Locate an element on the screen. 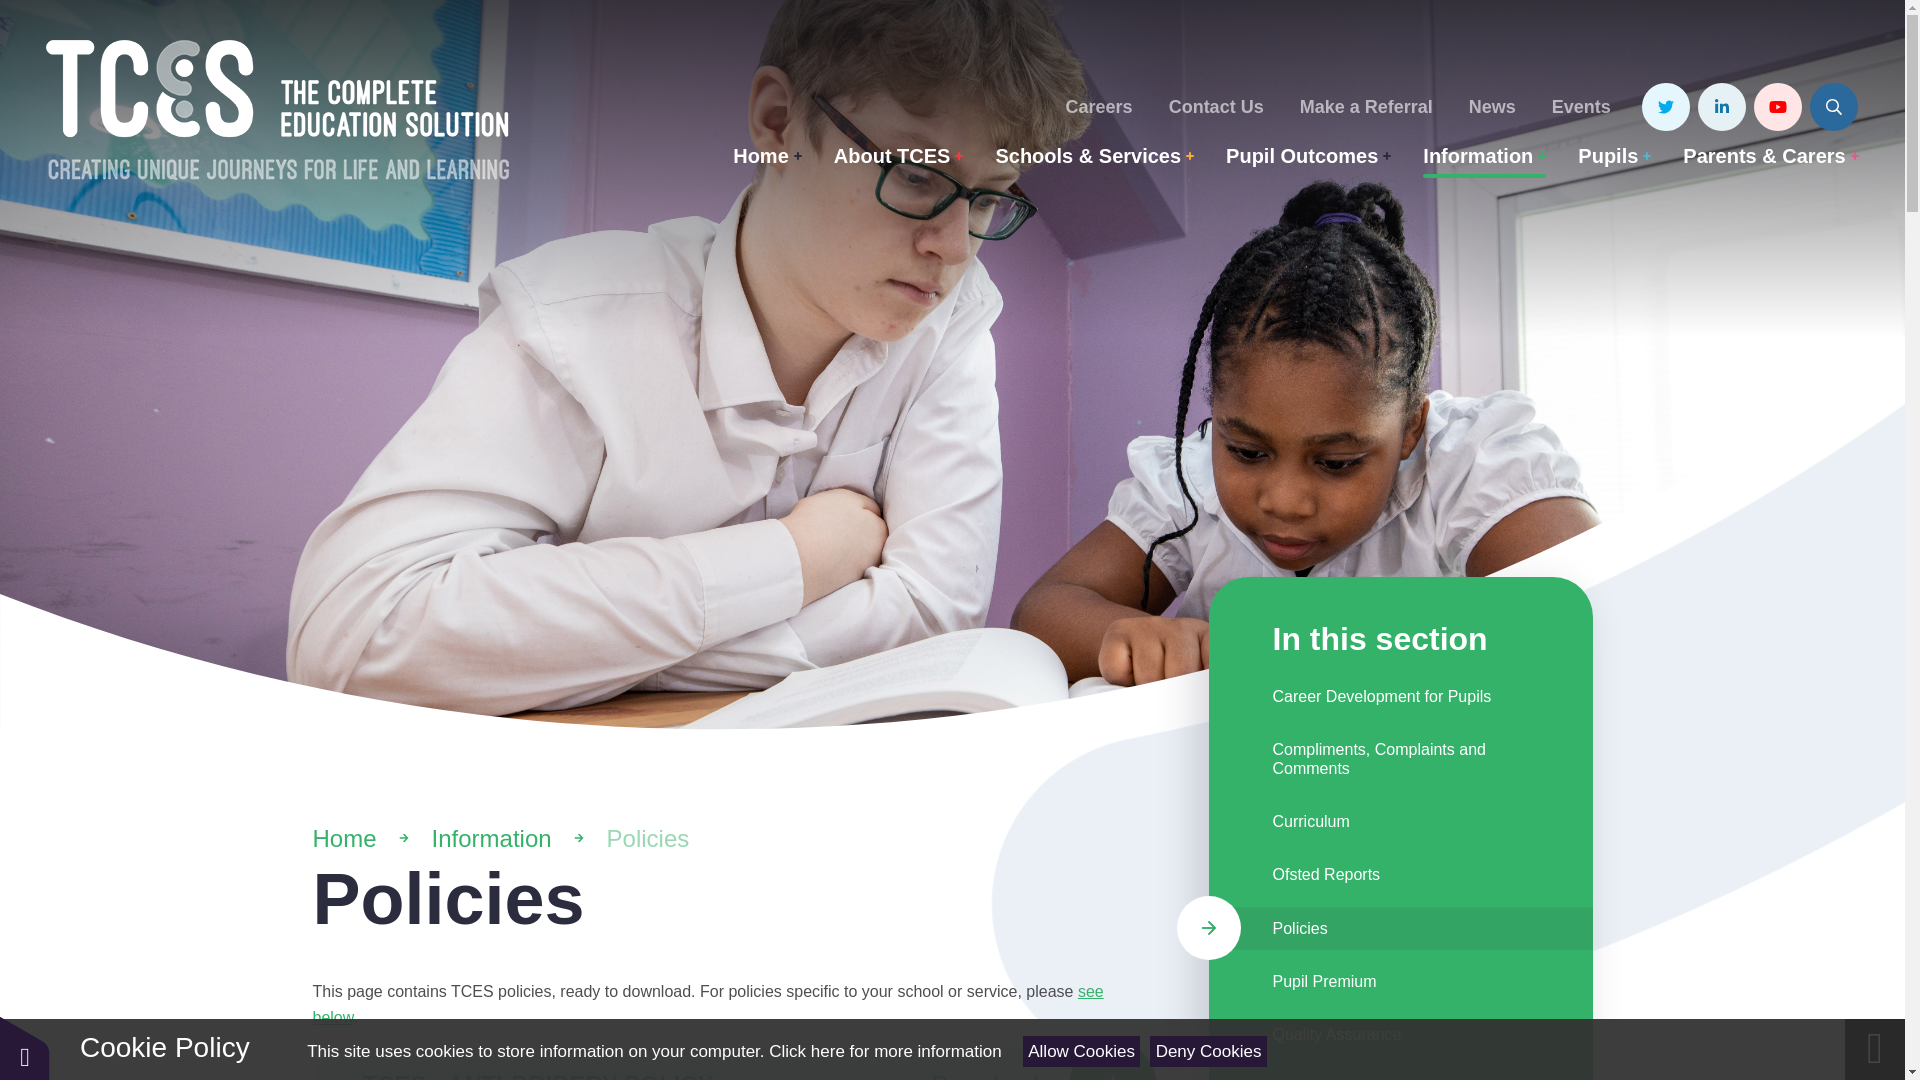  Allow Cookies is located at coordinates (1082, 1051).